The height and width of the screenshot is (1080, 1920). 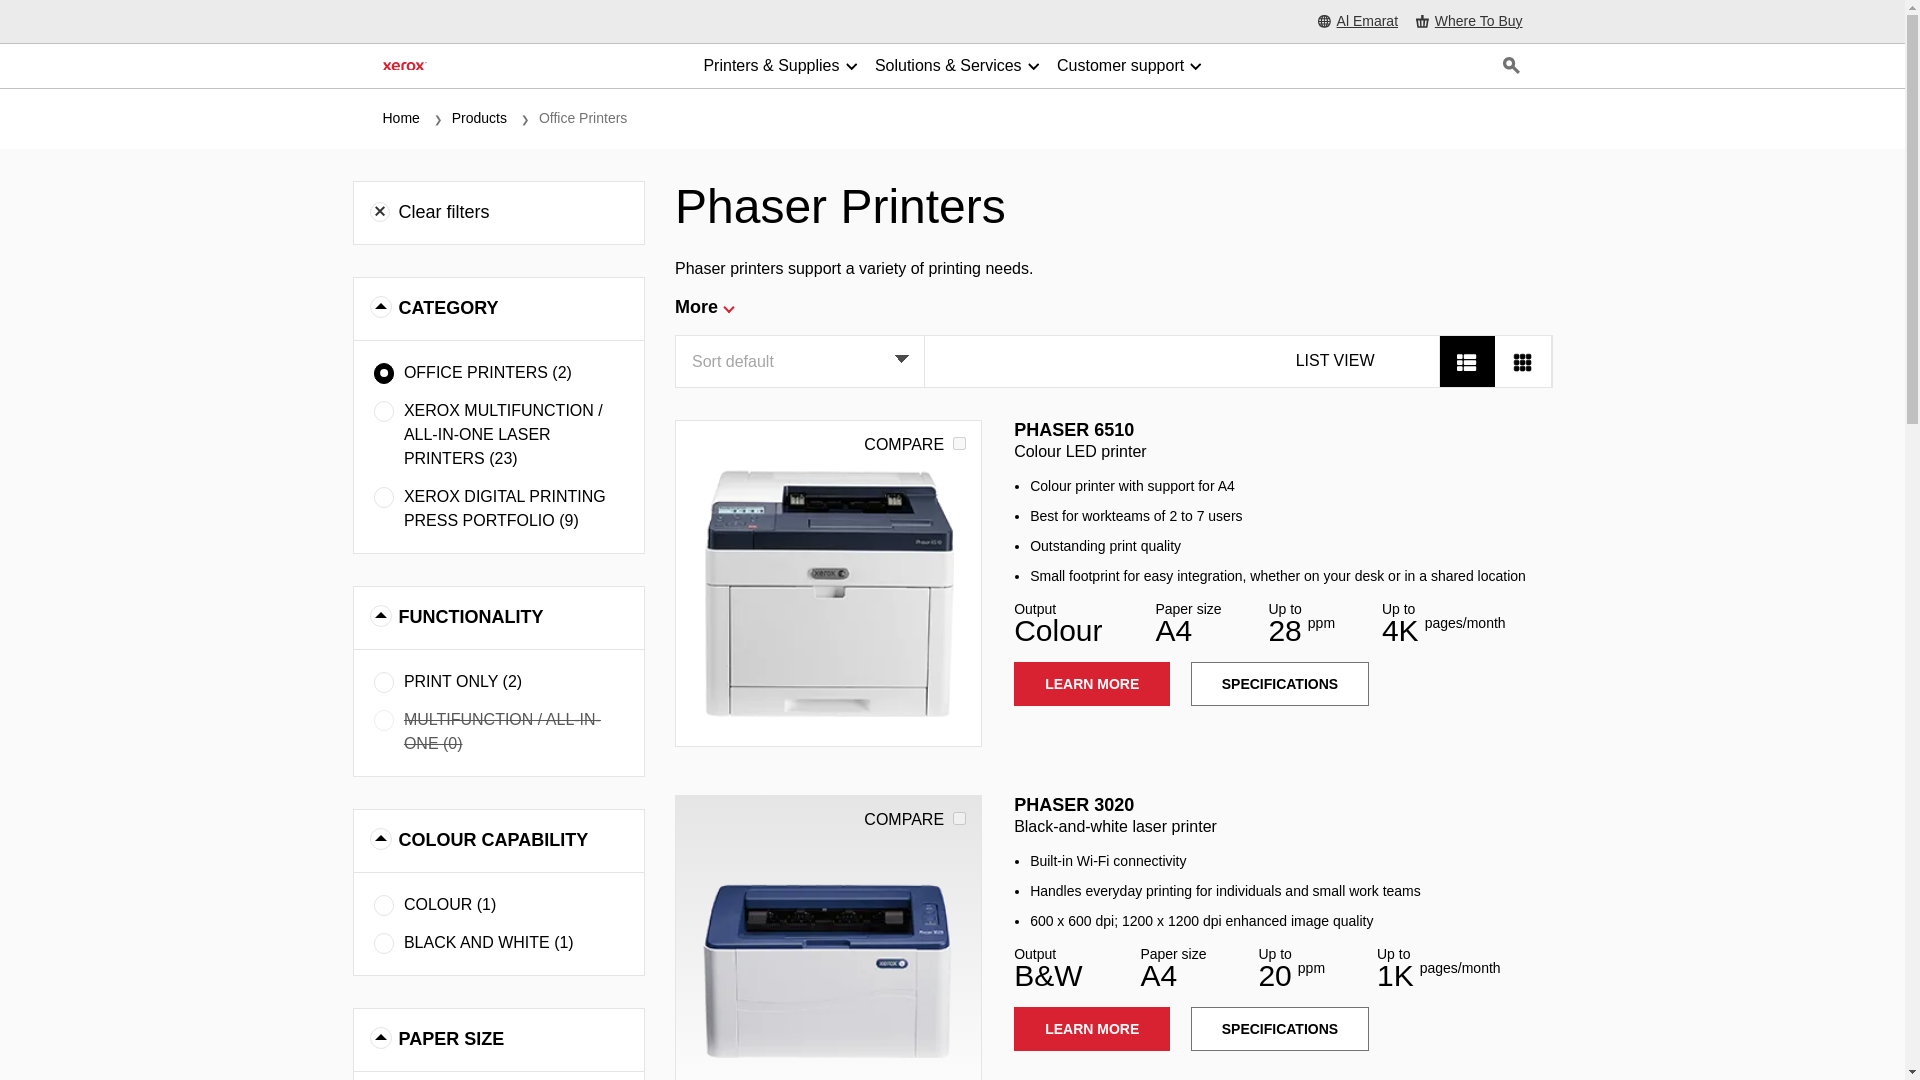 I want to click on Al Emarat, so click(x=1357, y=22).